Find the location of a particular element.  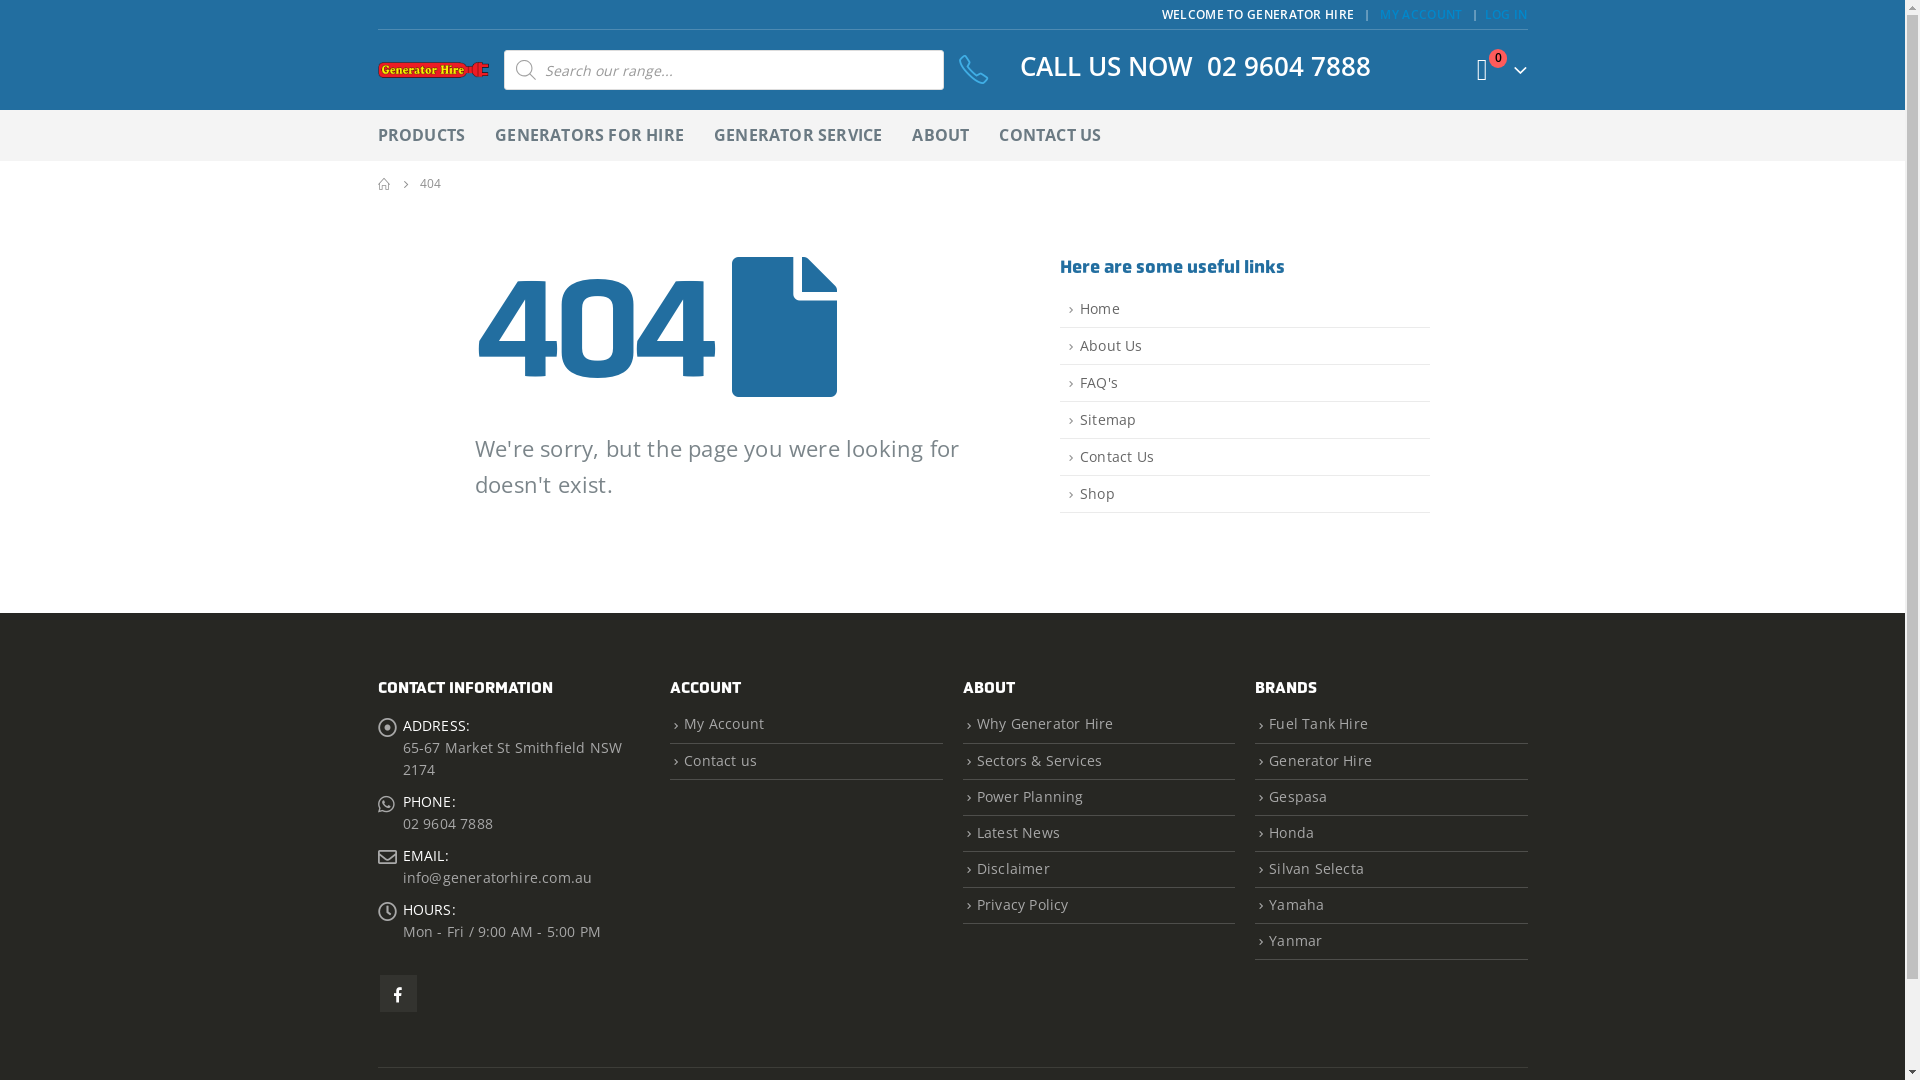

info@generatorhire.com.au is located at coordinates (497, 878).